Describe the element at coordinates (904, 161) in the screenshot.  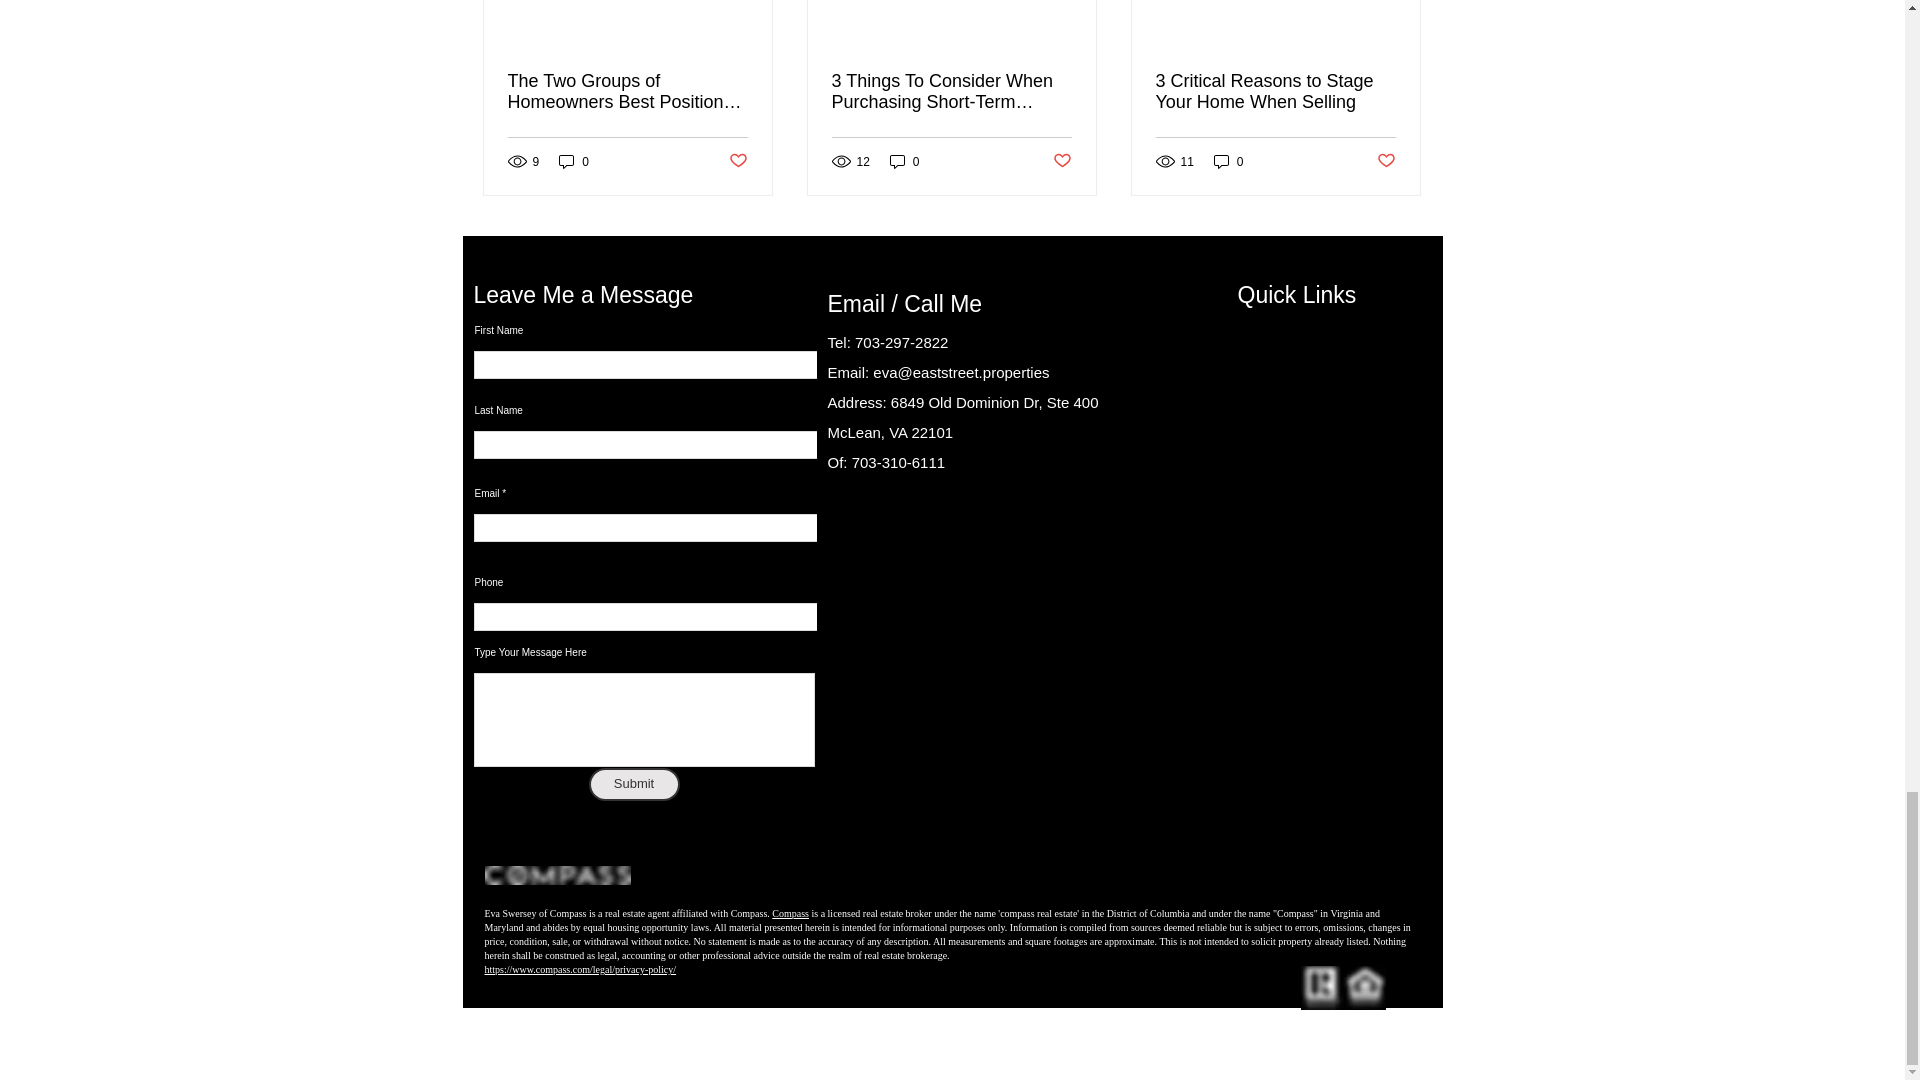
I see `0` at that location.